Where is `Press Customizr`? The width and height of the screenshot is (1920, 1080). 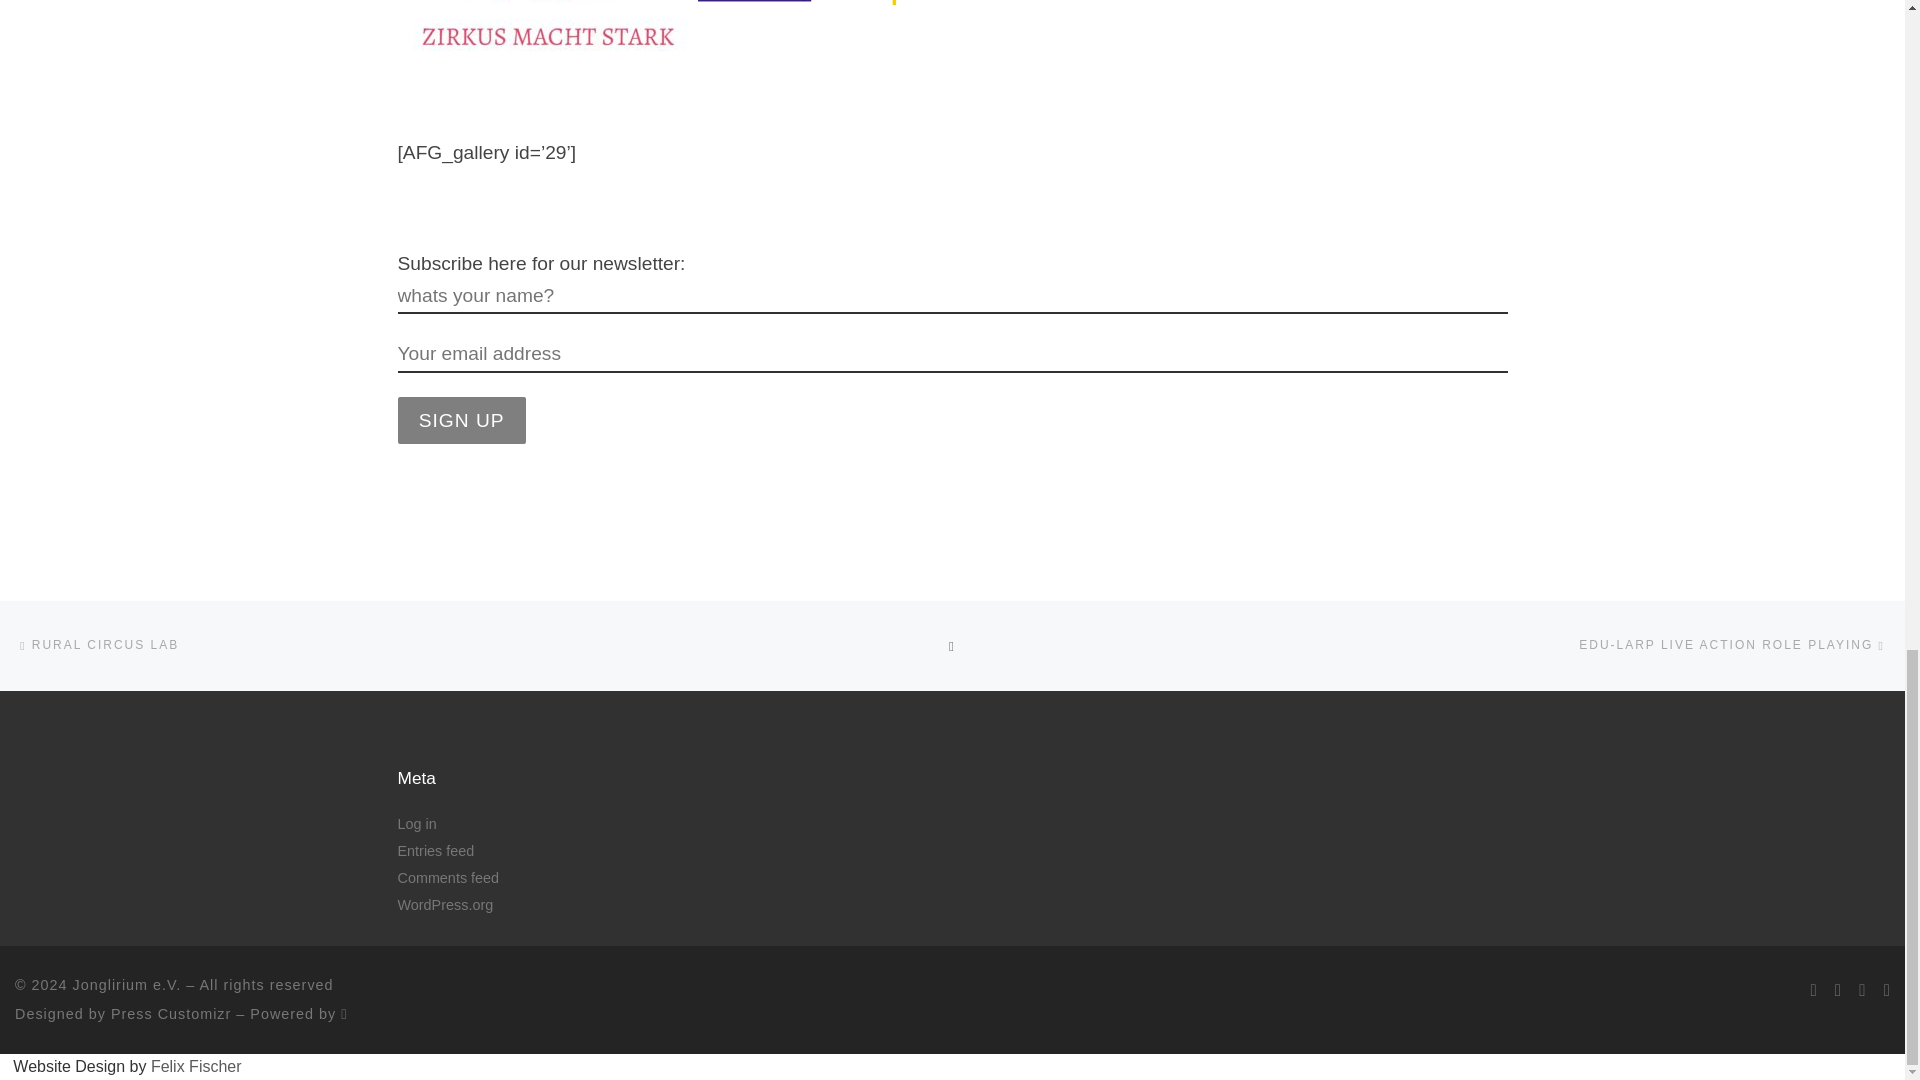
Press Customizr is located at coordinates (170, 1013).